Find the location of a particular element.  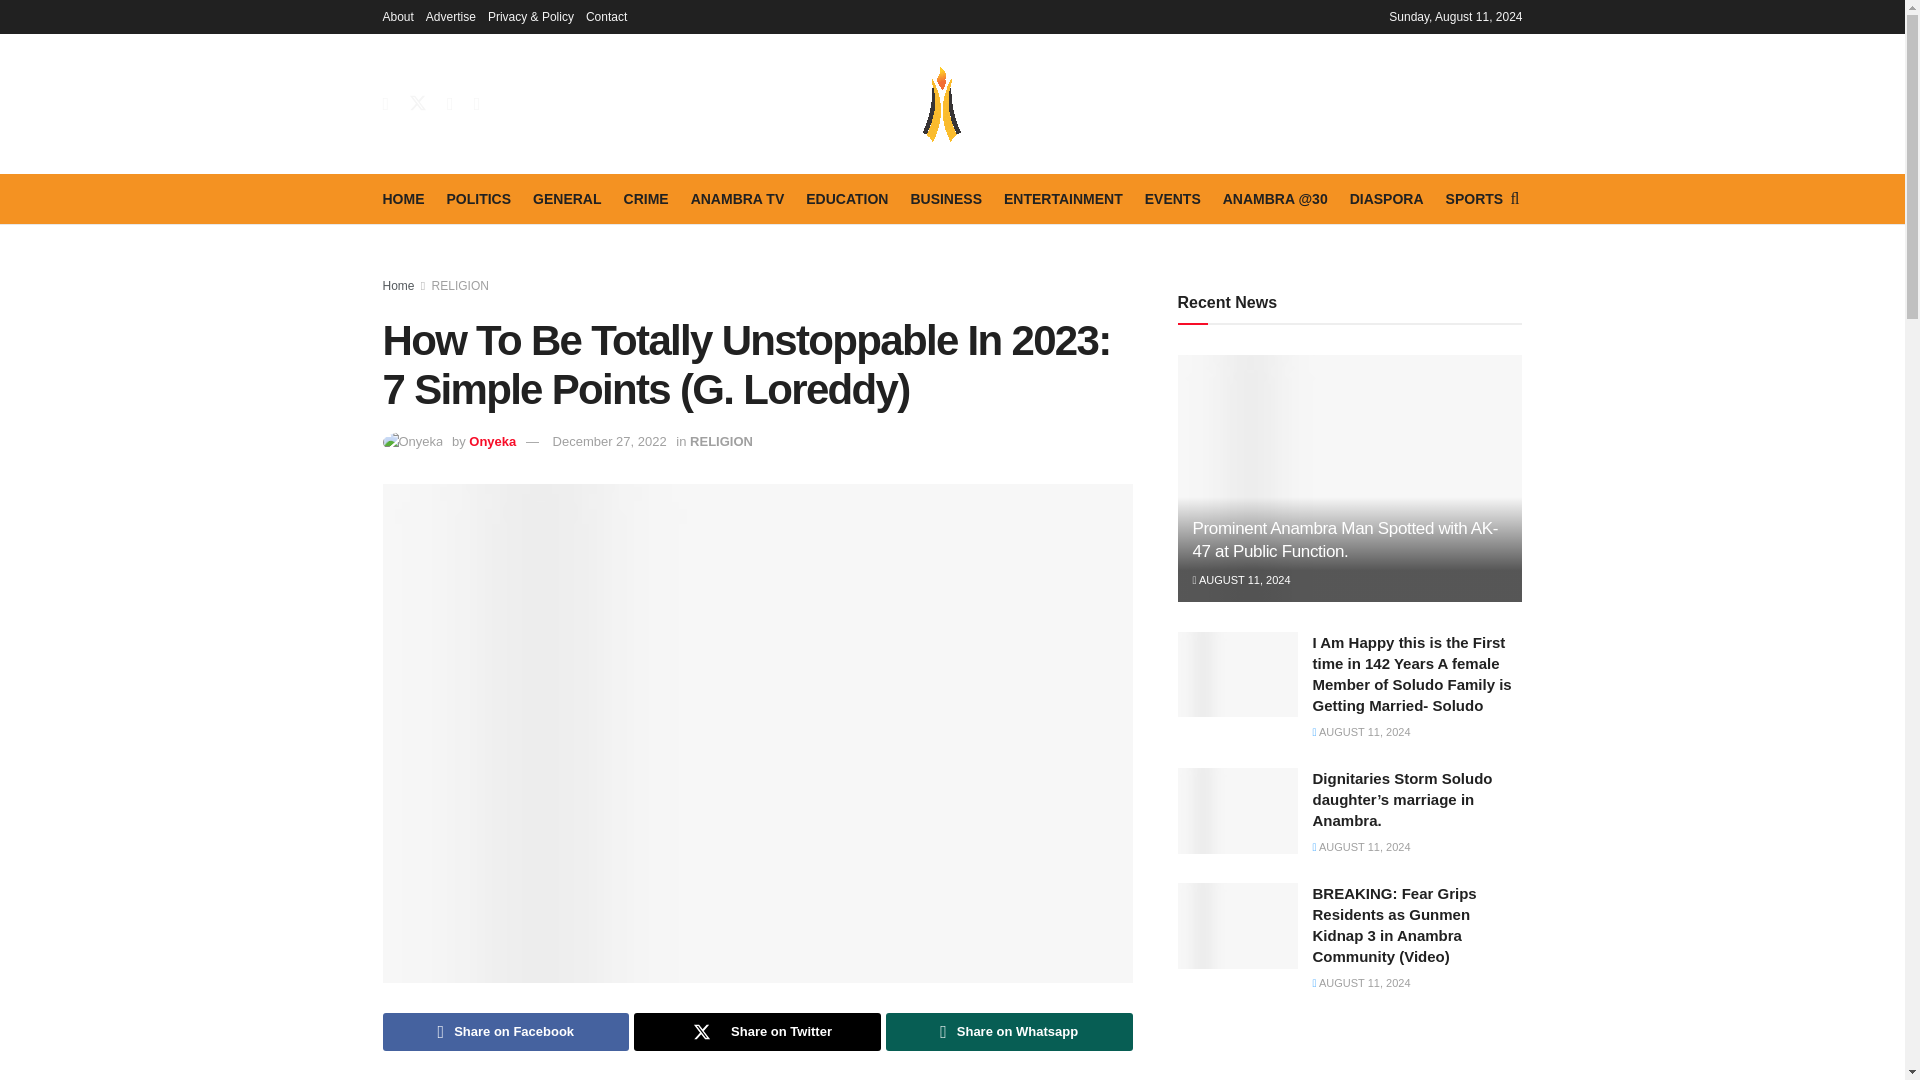

SPORTS is located at coordinates (1474, 198).